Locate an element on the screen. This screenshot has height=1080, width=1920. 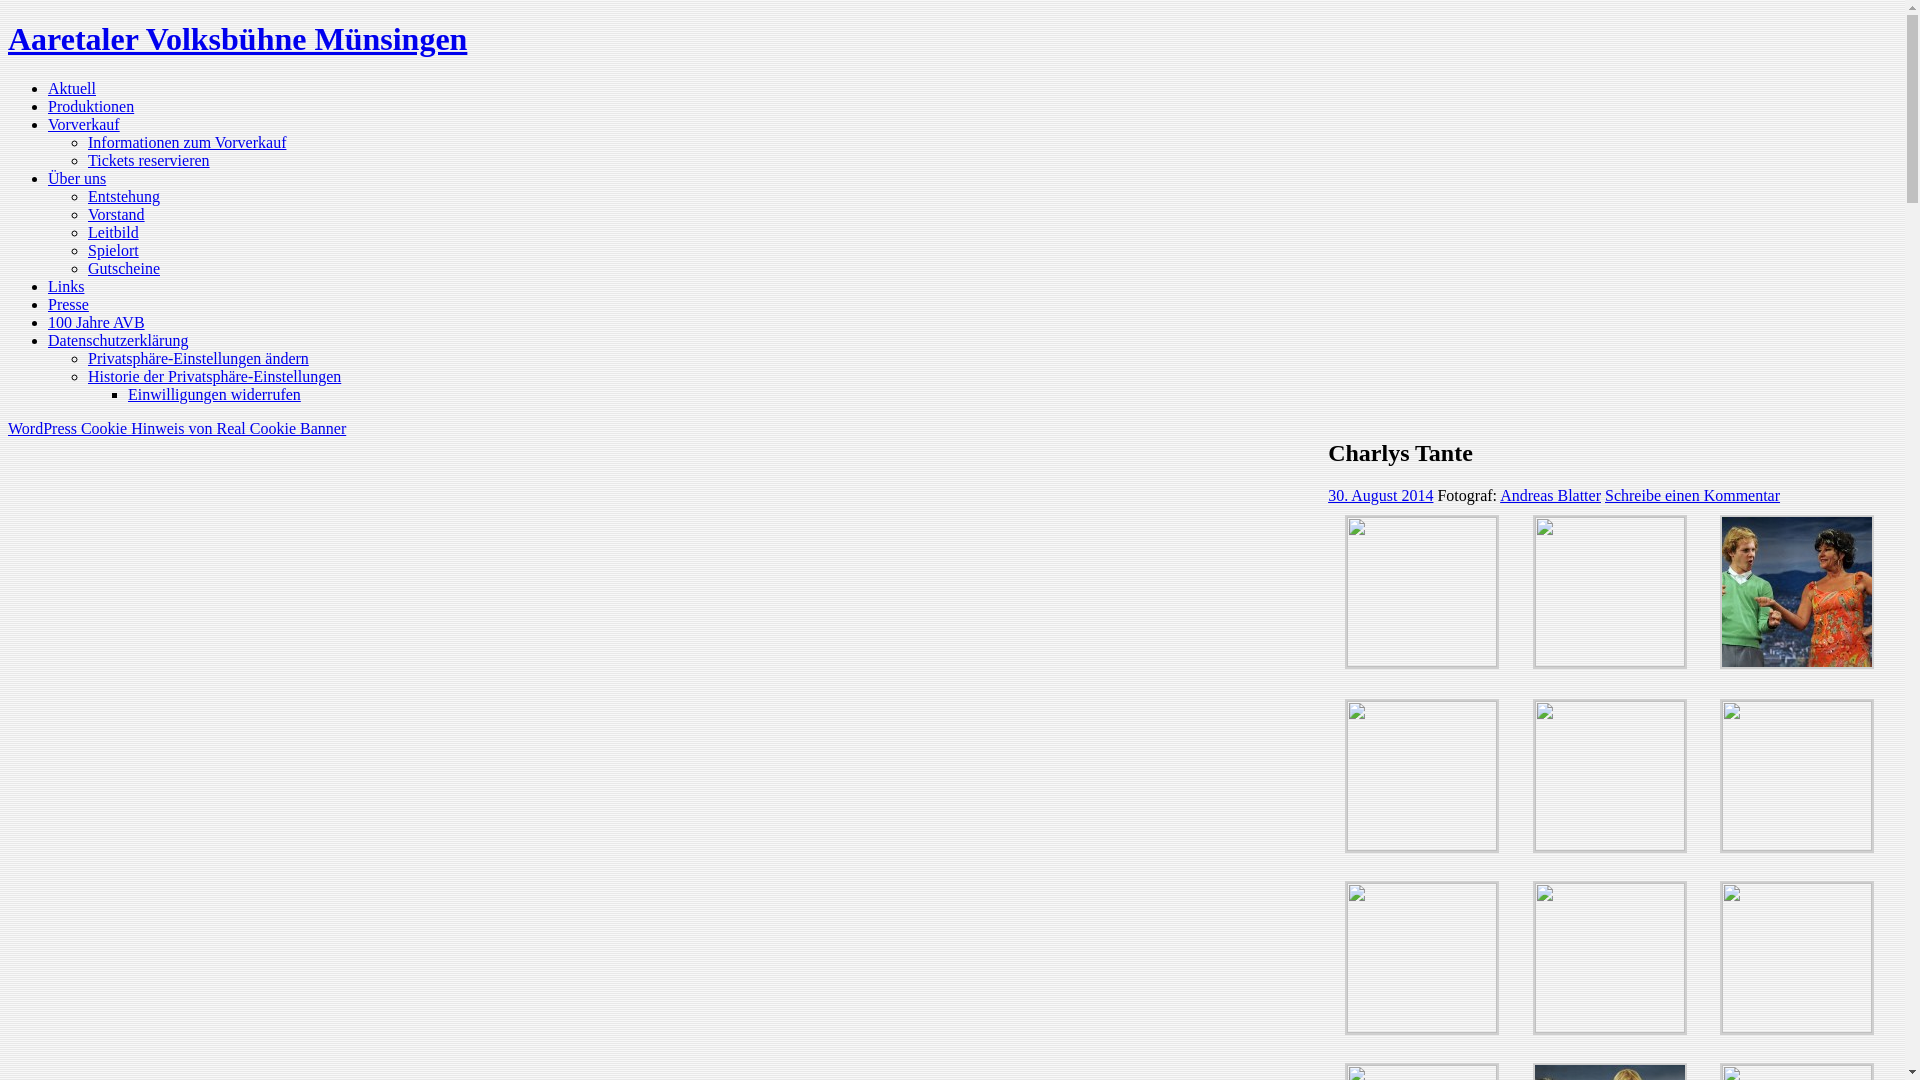
Links is located at coordinates (66, 286).